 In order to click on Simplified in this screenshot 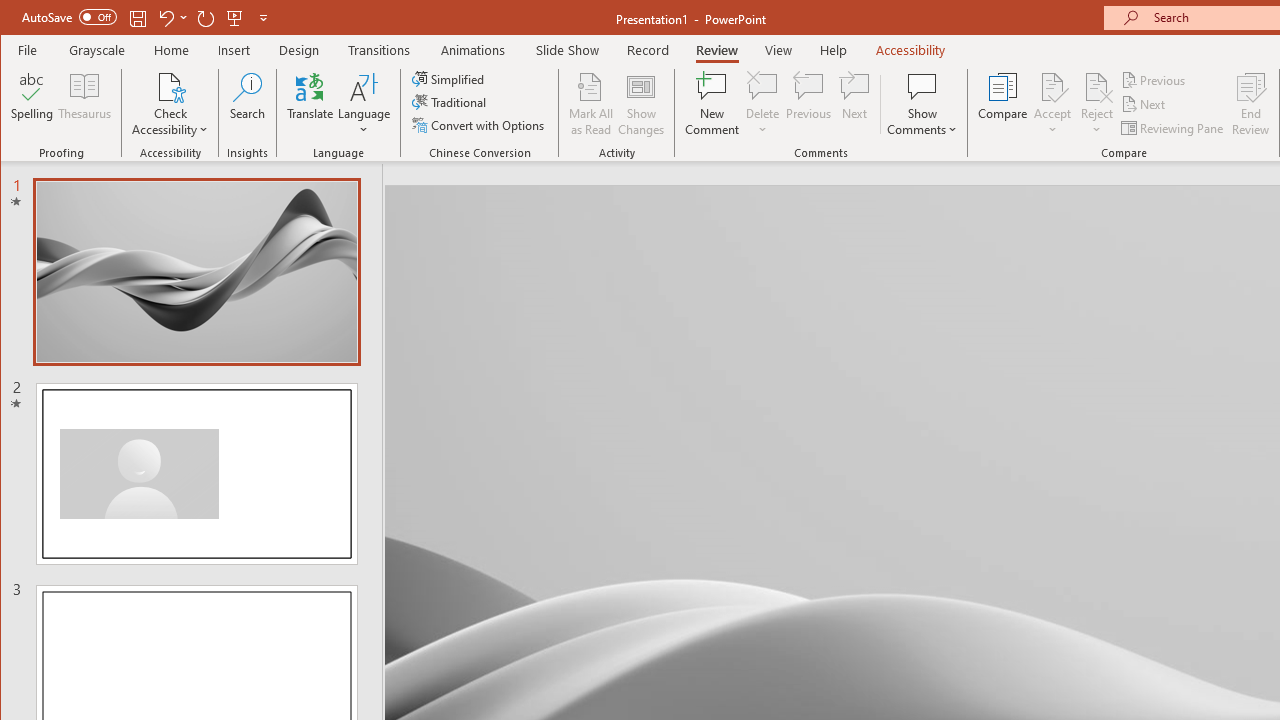, I will do `click(450, 78)`.